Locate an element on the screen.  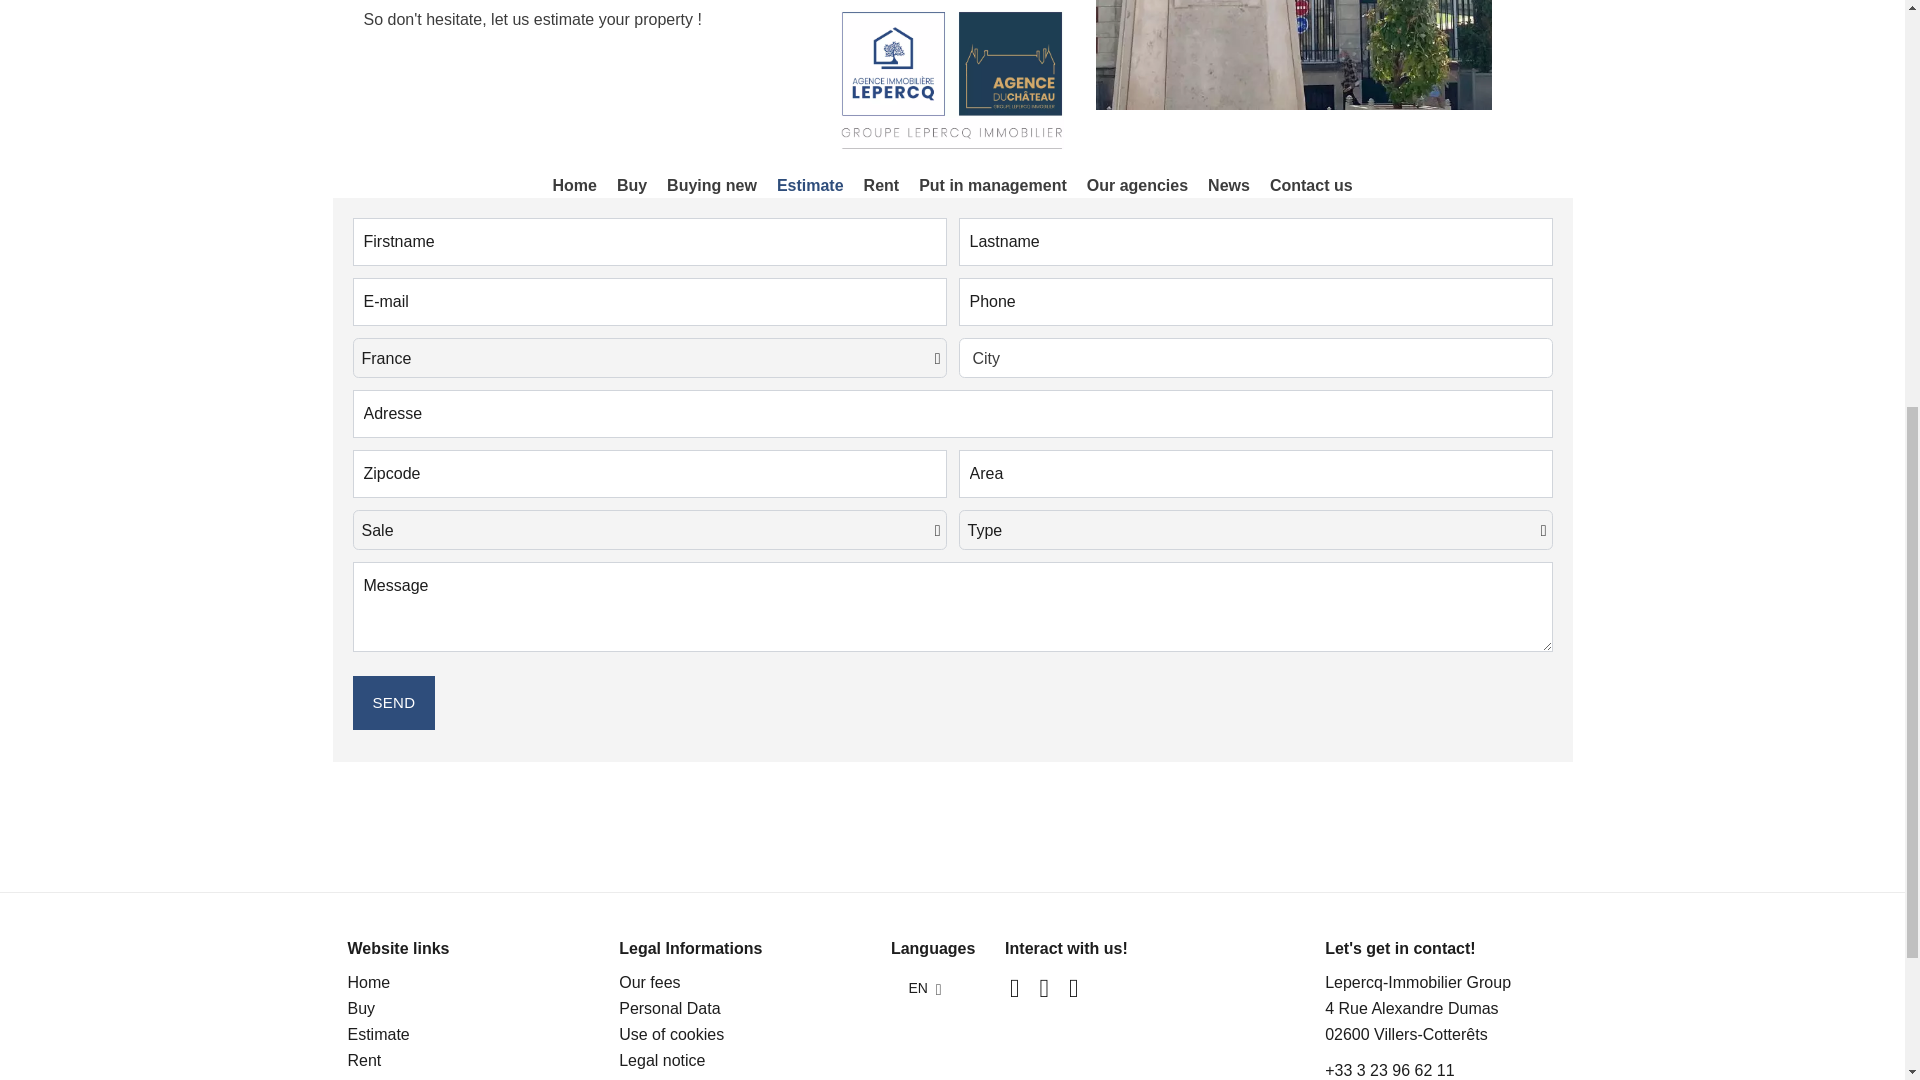
Lepercq-Immobilier Group is located at coordinates (1418, 982).